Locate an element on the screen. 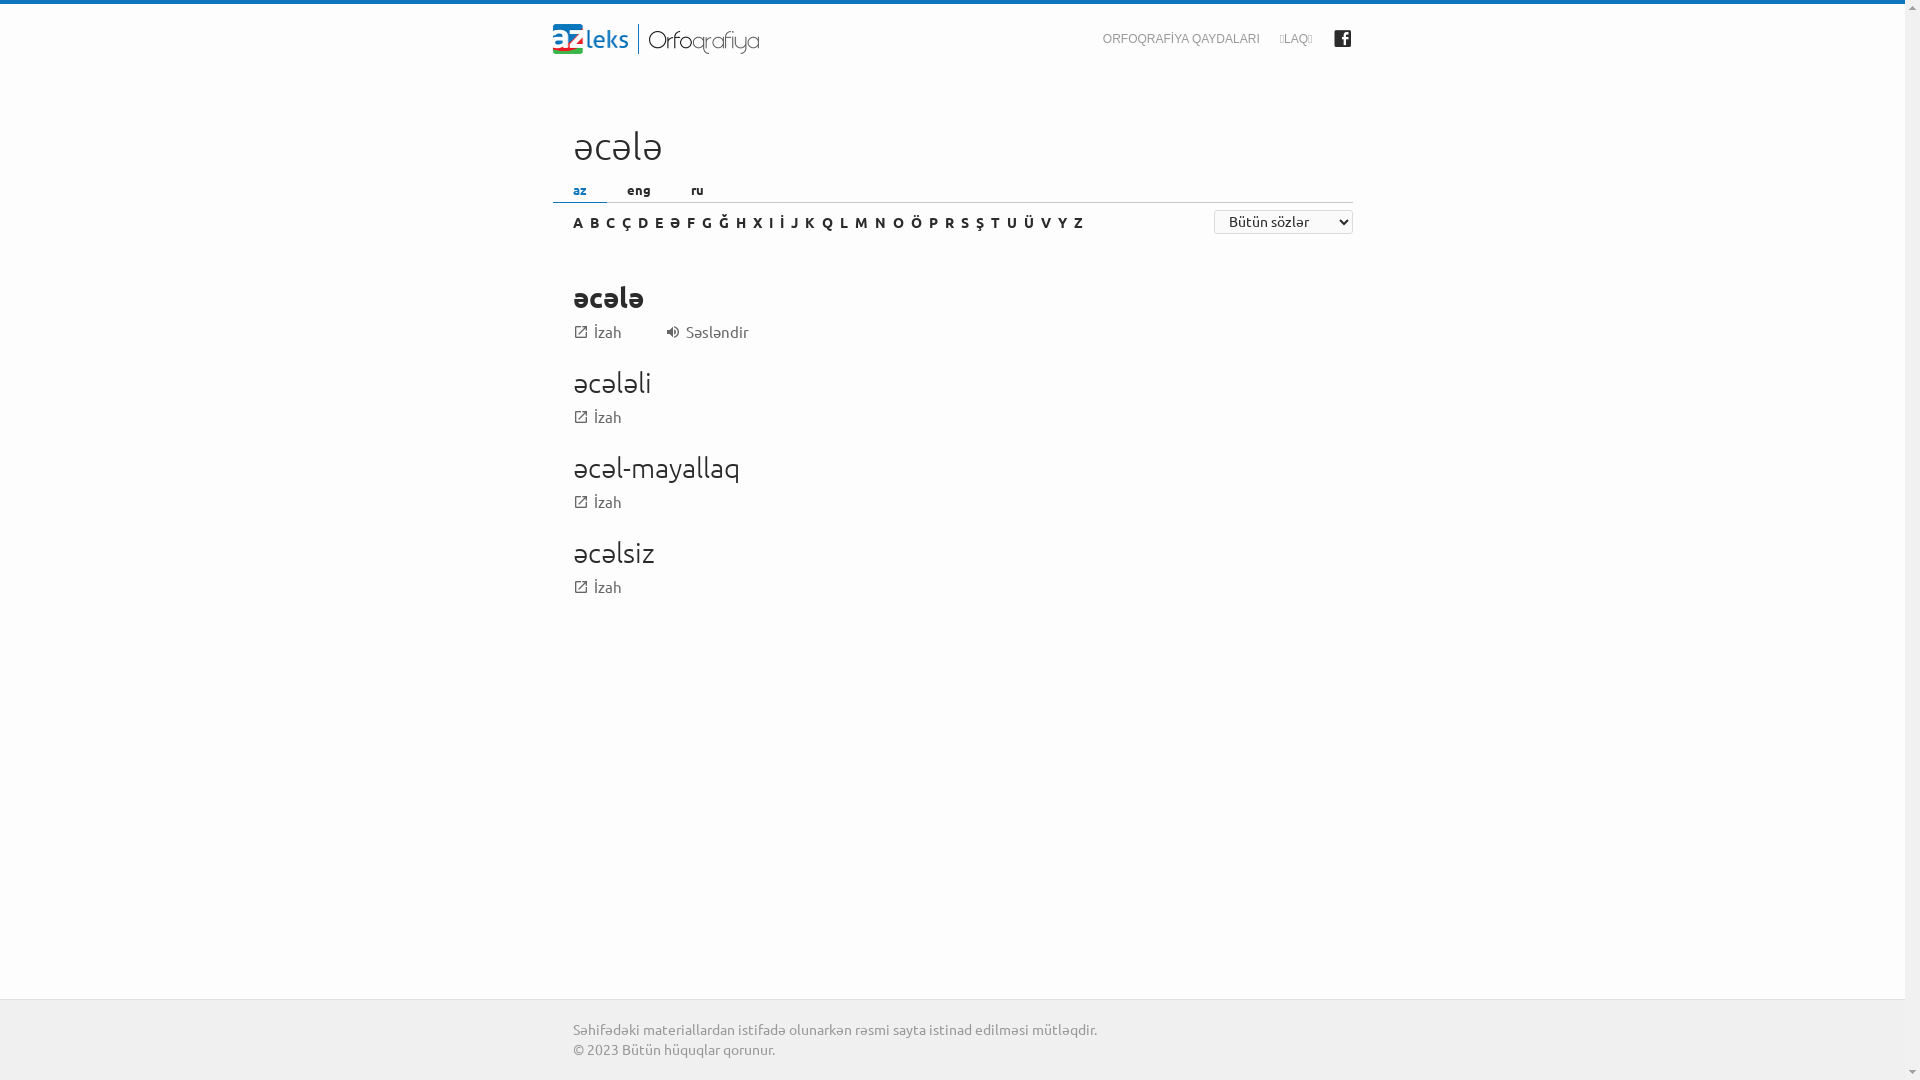  M is located at coordinates (860, 223).